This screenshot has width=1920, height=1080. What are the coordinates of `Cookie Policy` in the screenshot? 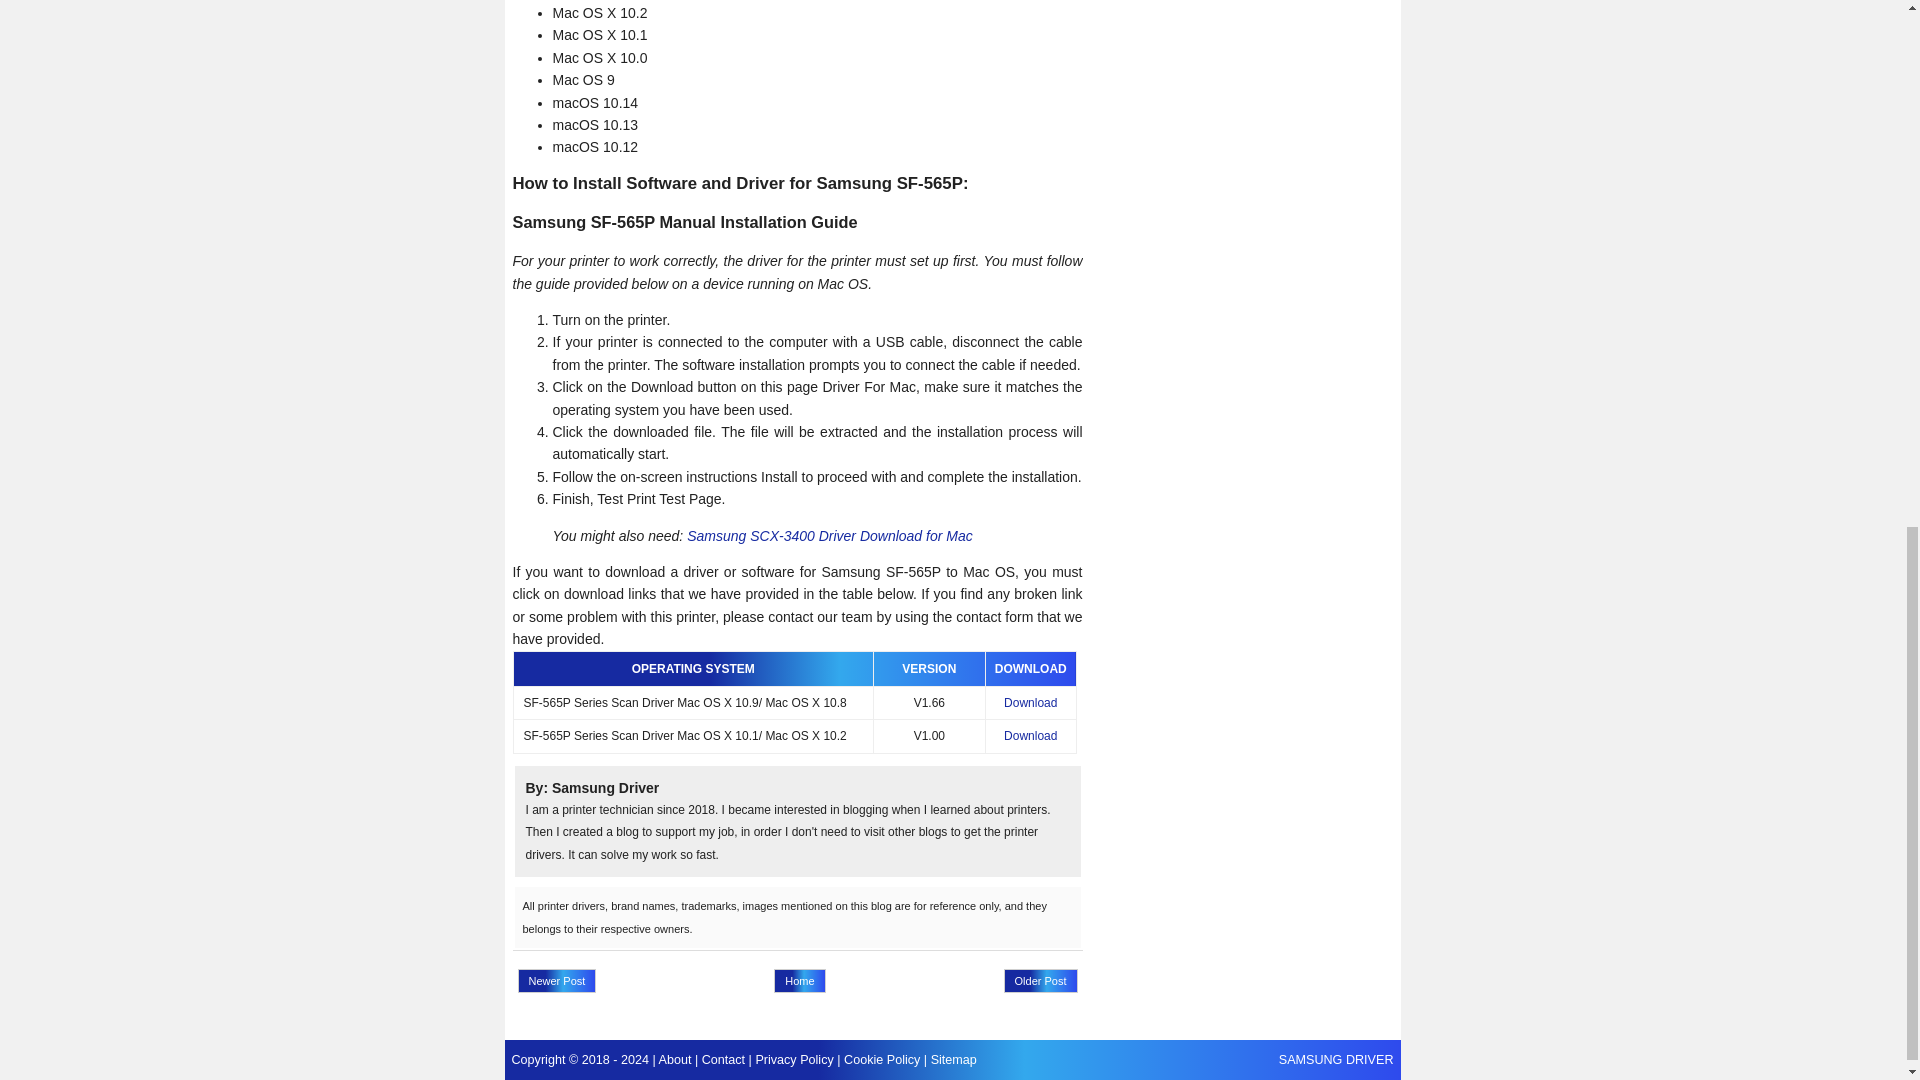 It's located at (882, 1060).